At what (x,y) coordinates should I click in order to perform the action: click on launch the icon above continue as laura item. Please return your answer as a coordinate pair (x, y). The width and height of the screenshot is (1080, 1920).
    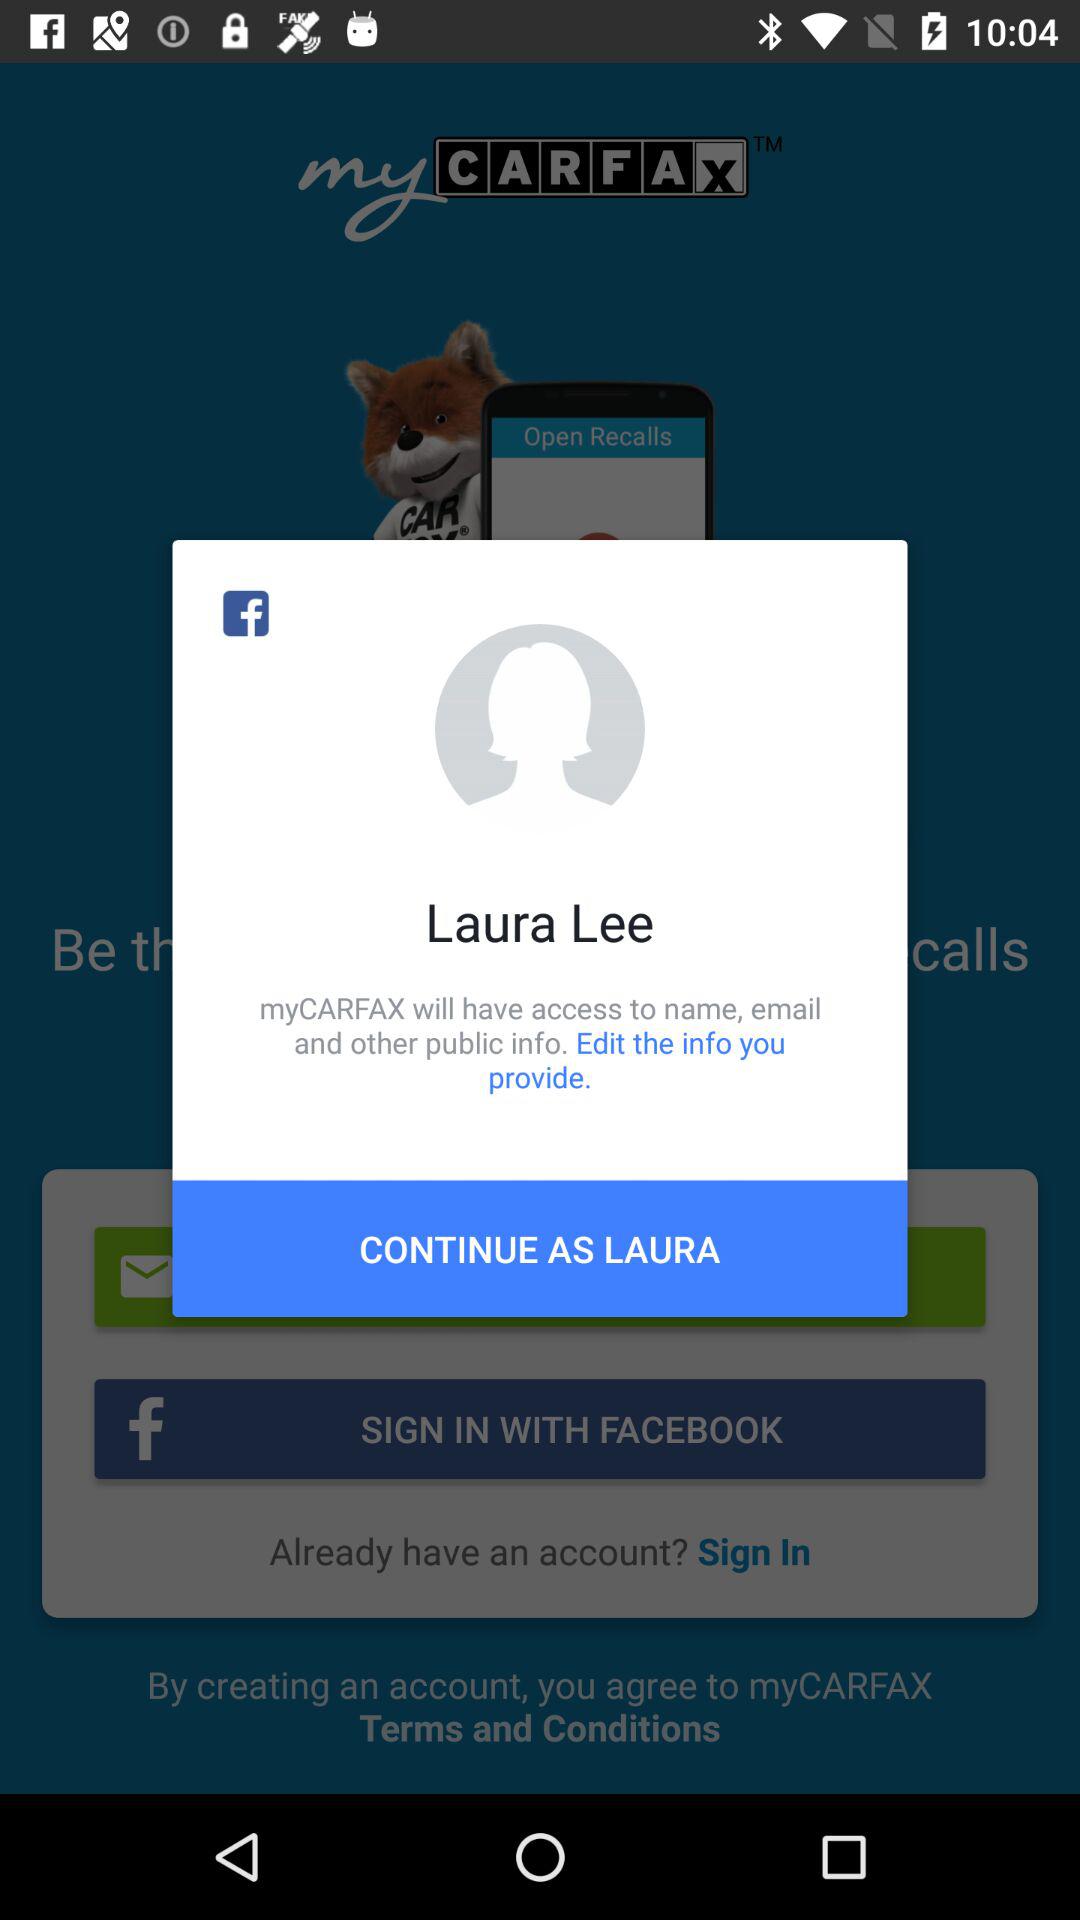
    Looking at the image, I should click on (540, 1042).